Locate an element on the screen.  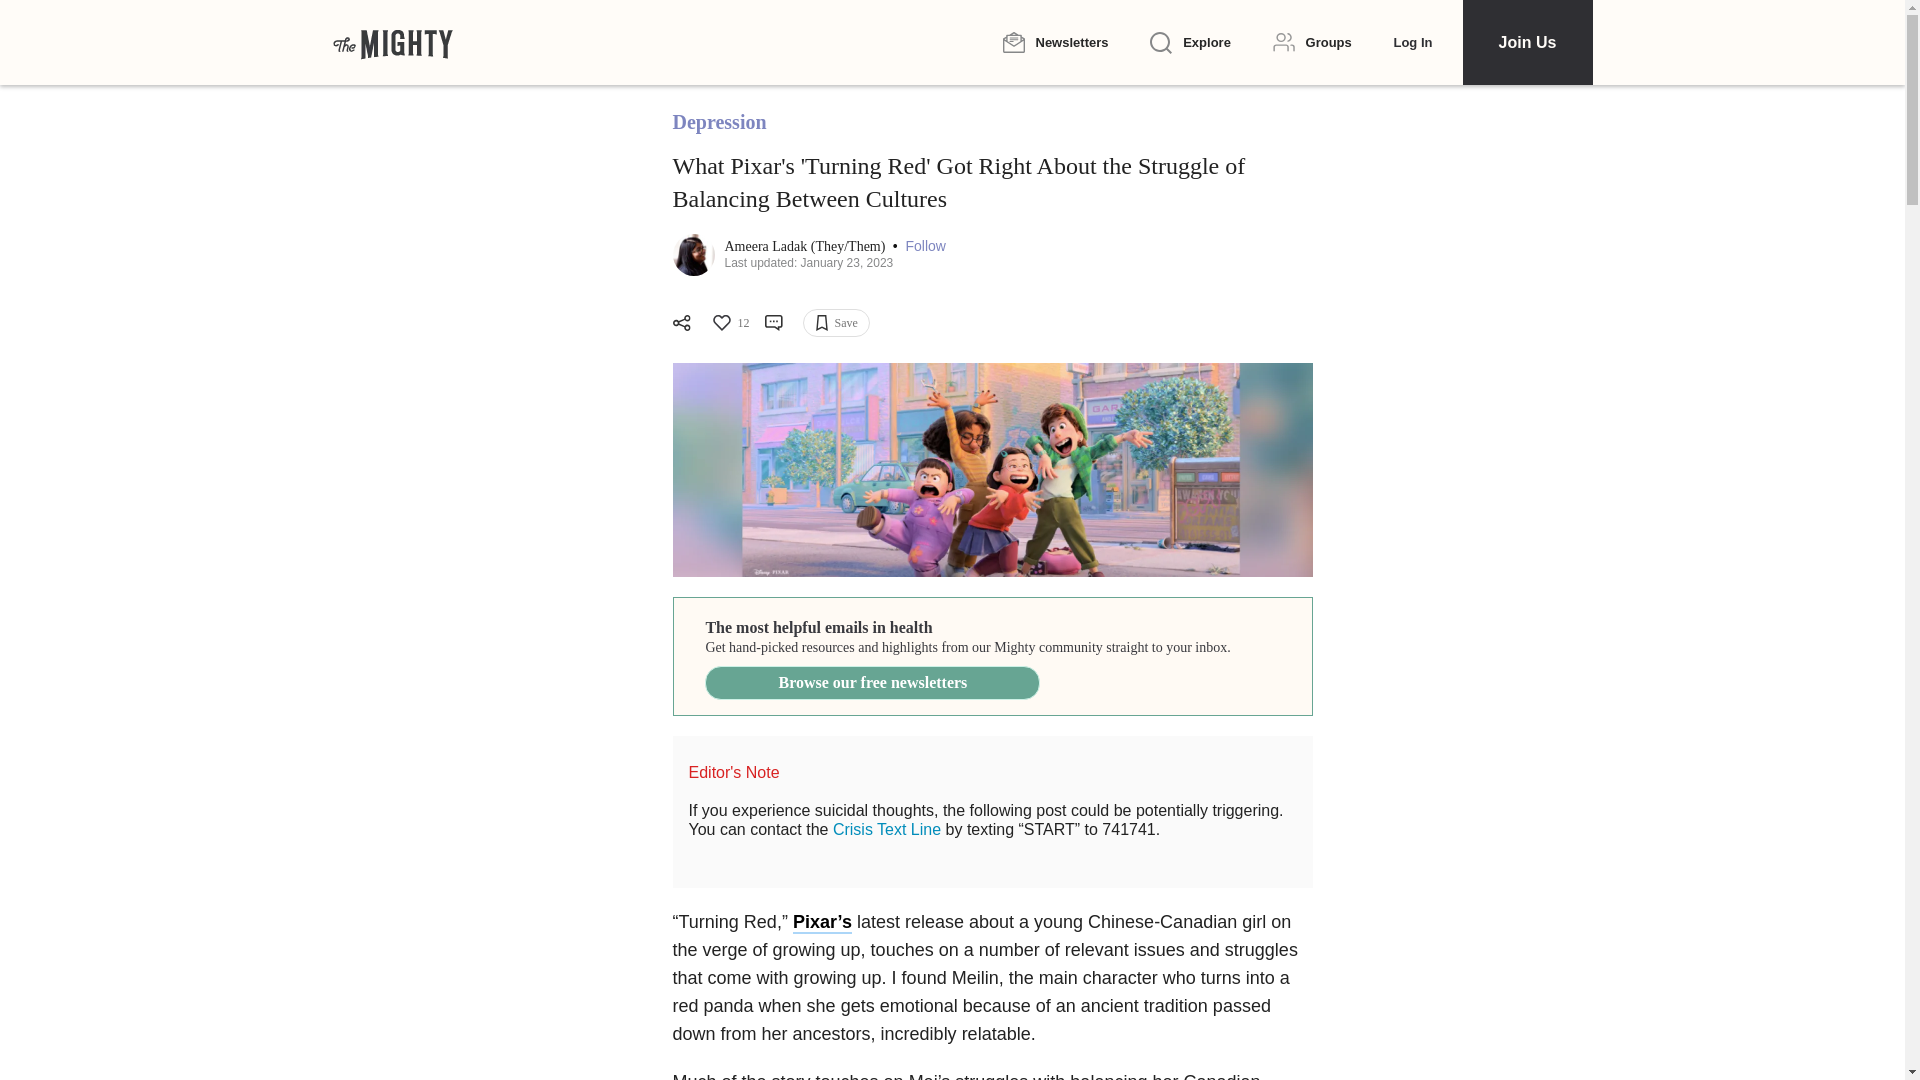
Browse our free newsletters is located at coordinates (872, 682).